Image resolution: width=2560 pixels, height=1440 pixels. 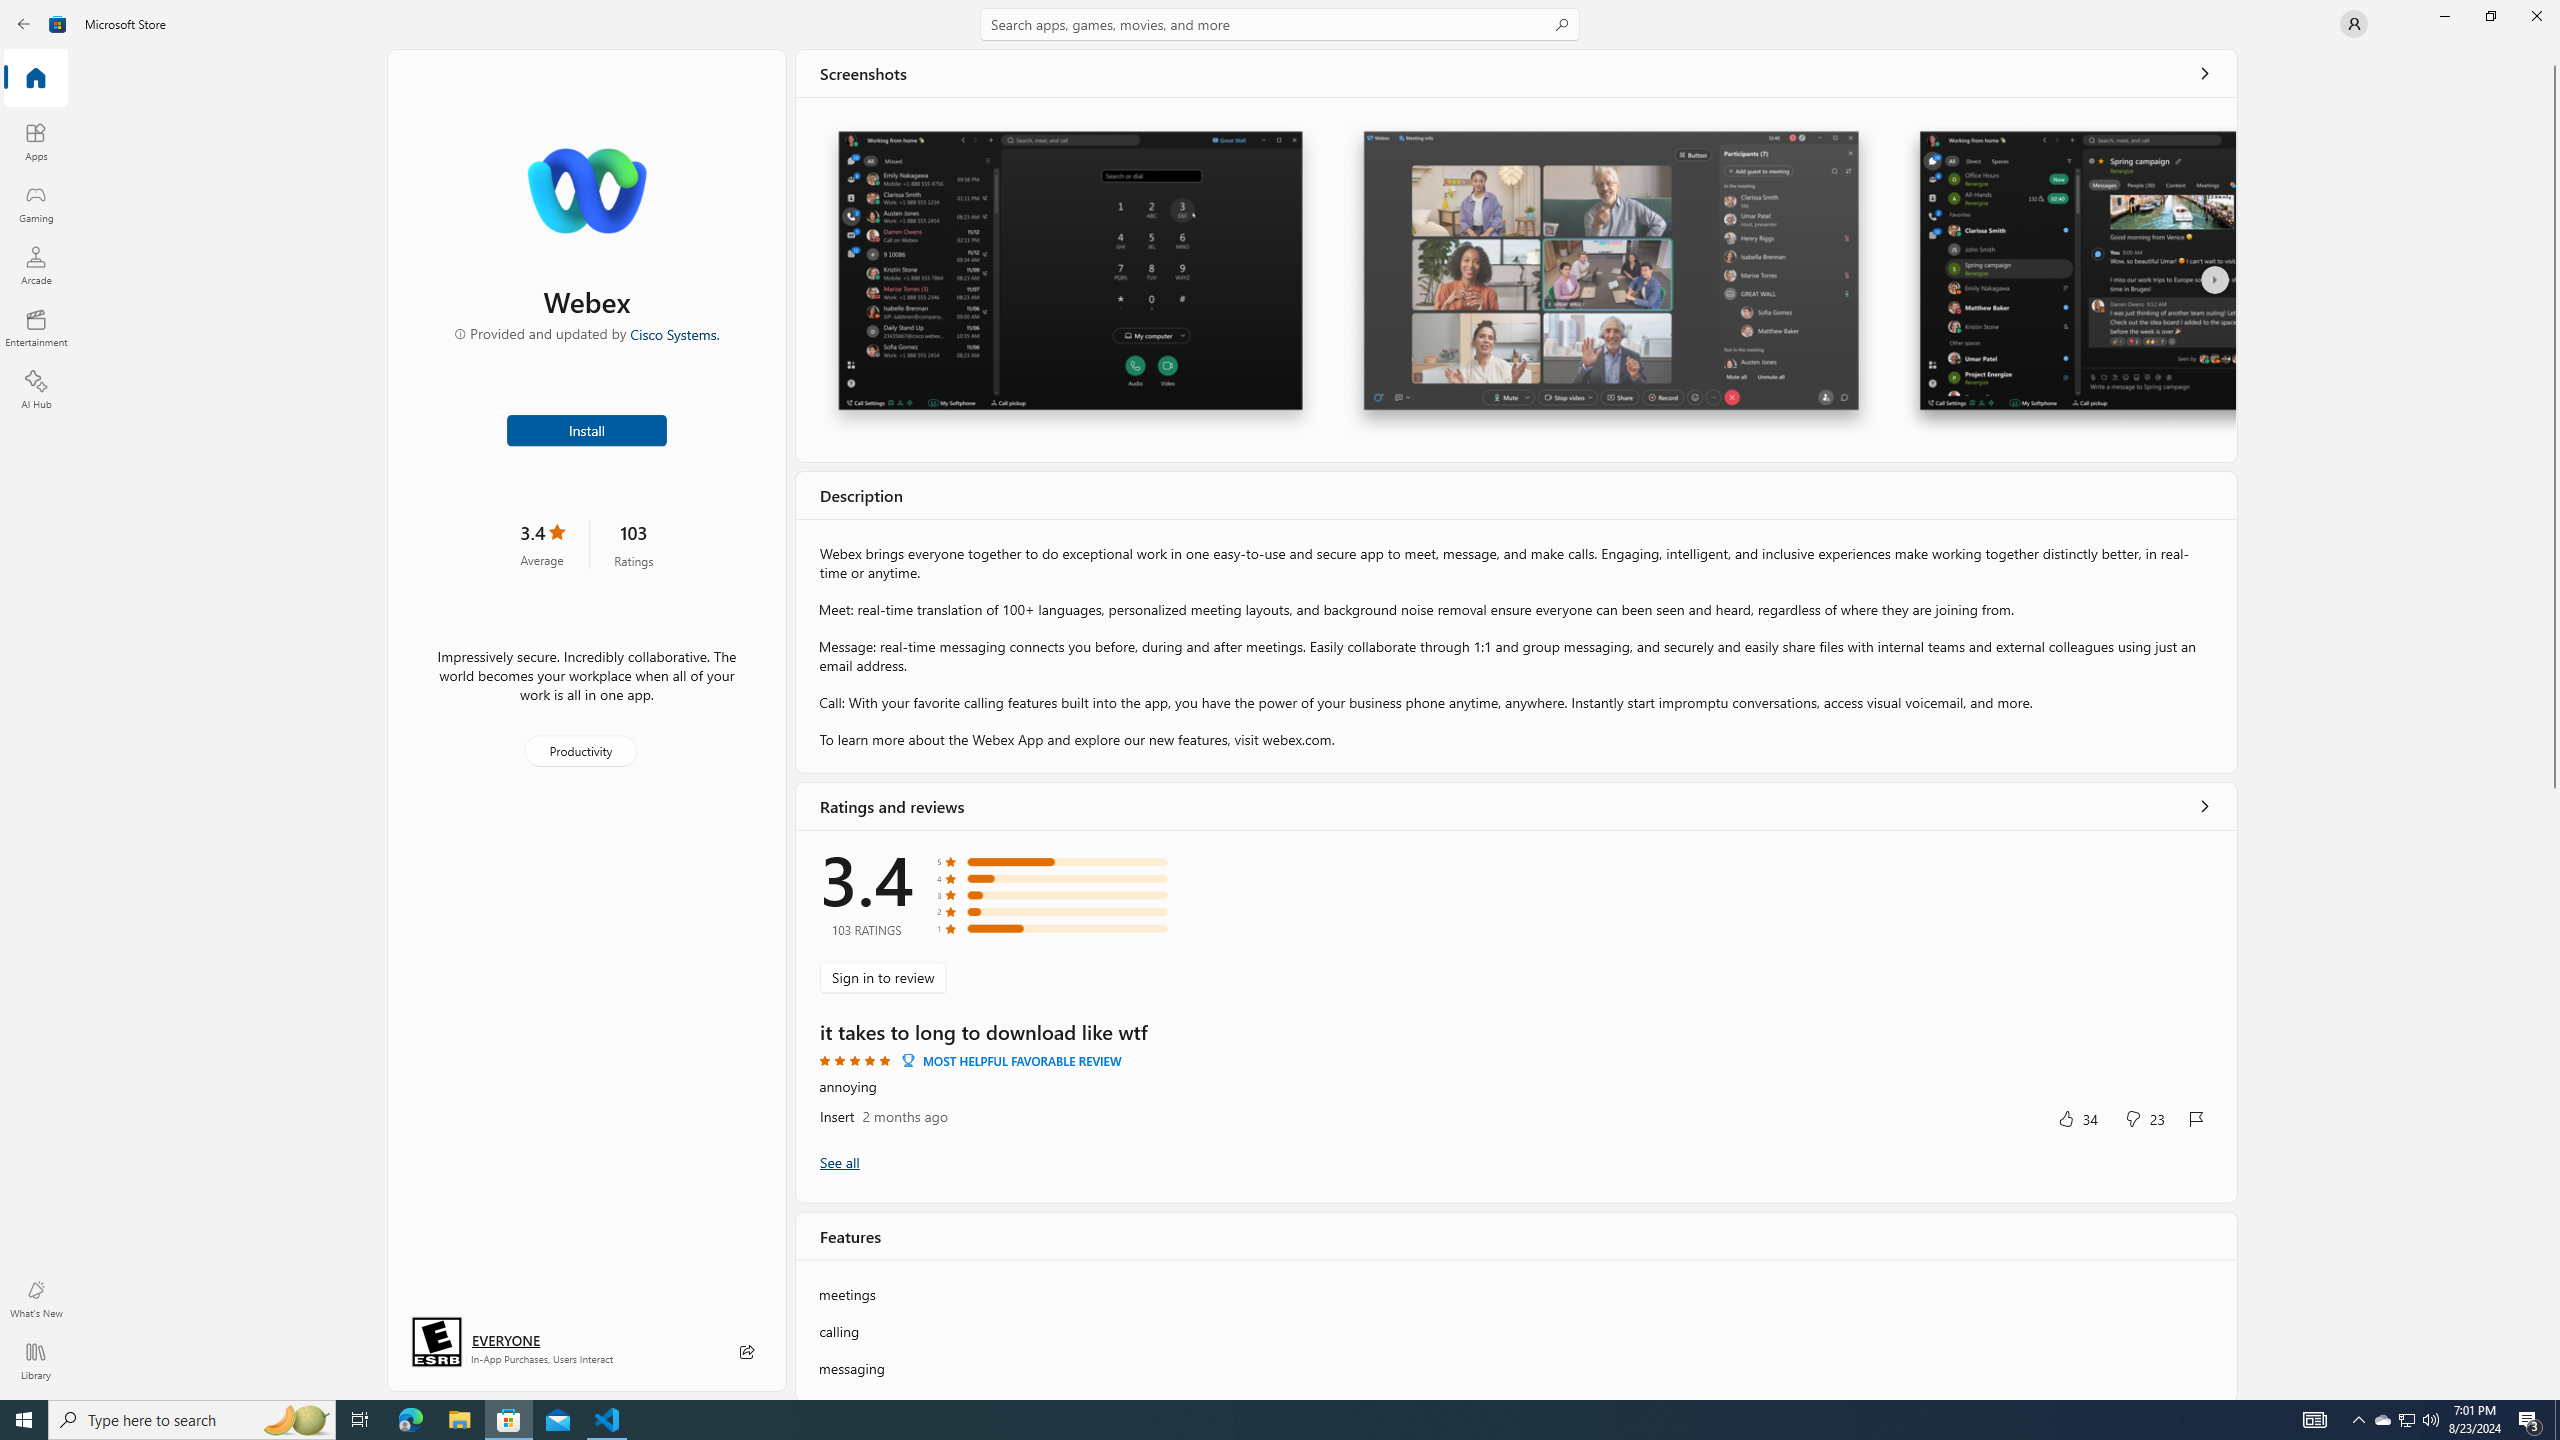 I want to click on Back, so click(x=24, y=24).